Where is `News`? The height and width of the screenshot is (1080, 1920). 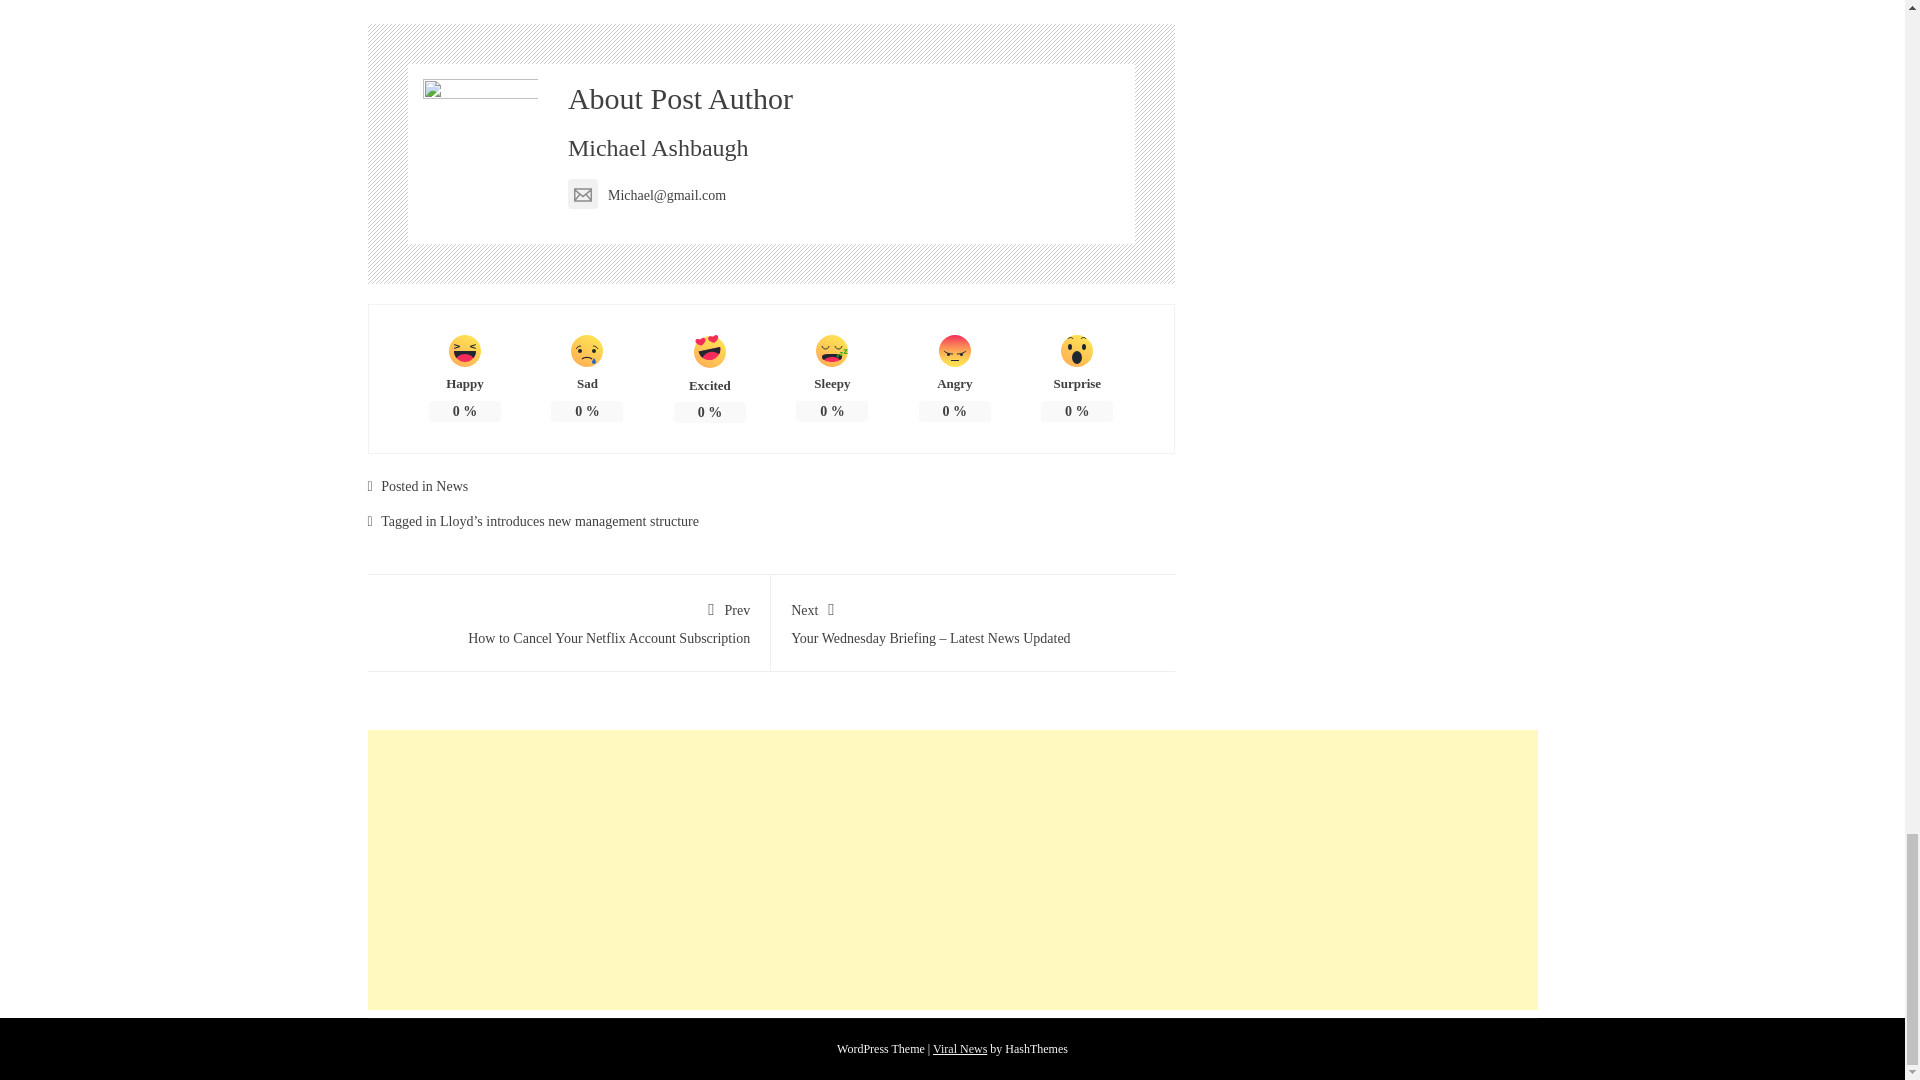 News is located at coordinates (452, 486).